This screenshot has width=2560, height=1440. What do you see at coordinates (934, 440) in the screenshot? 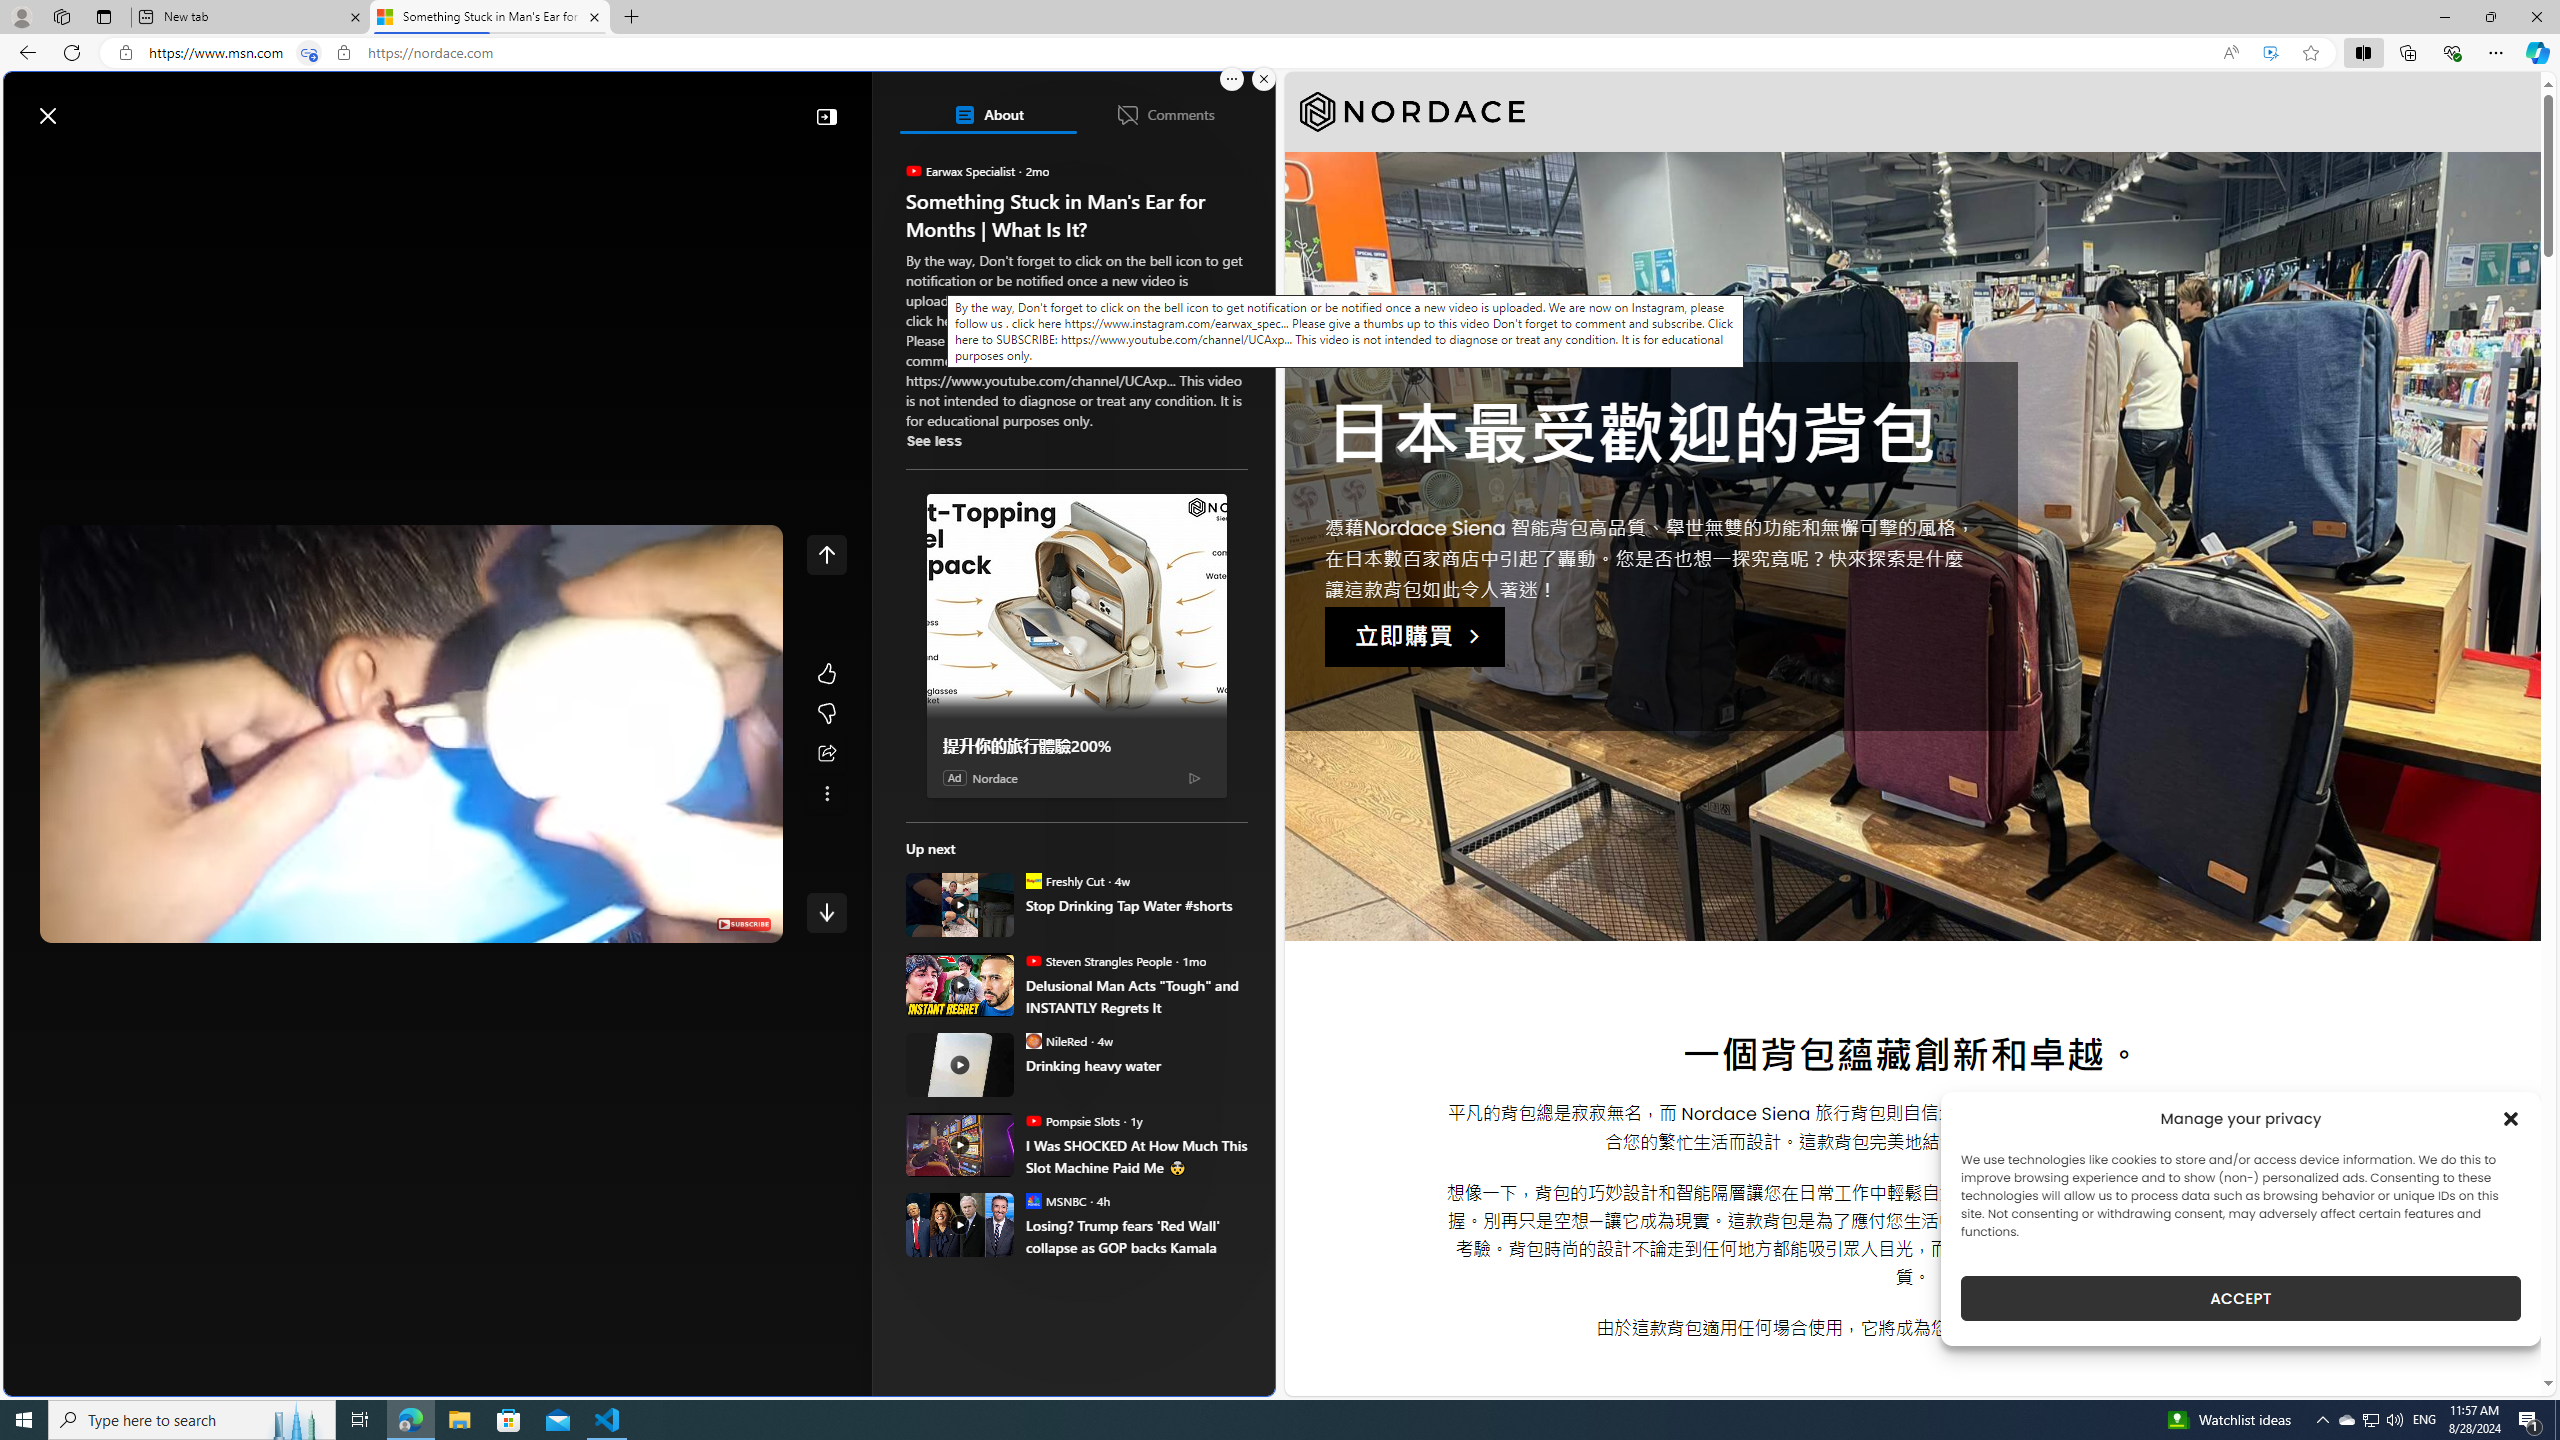
I see `See less` at bounding box center [934, 440].